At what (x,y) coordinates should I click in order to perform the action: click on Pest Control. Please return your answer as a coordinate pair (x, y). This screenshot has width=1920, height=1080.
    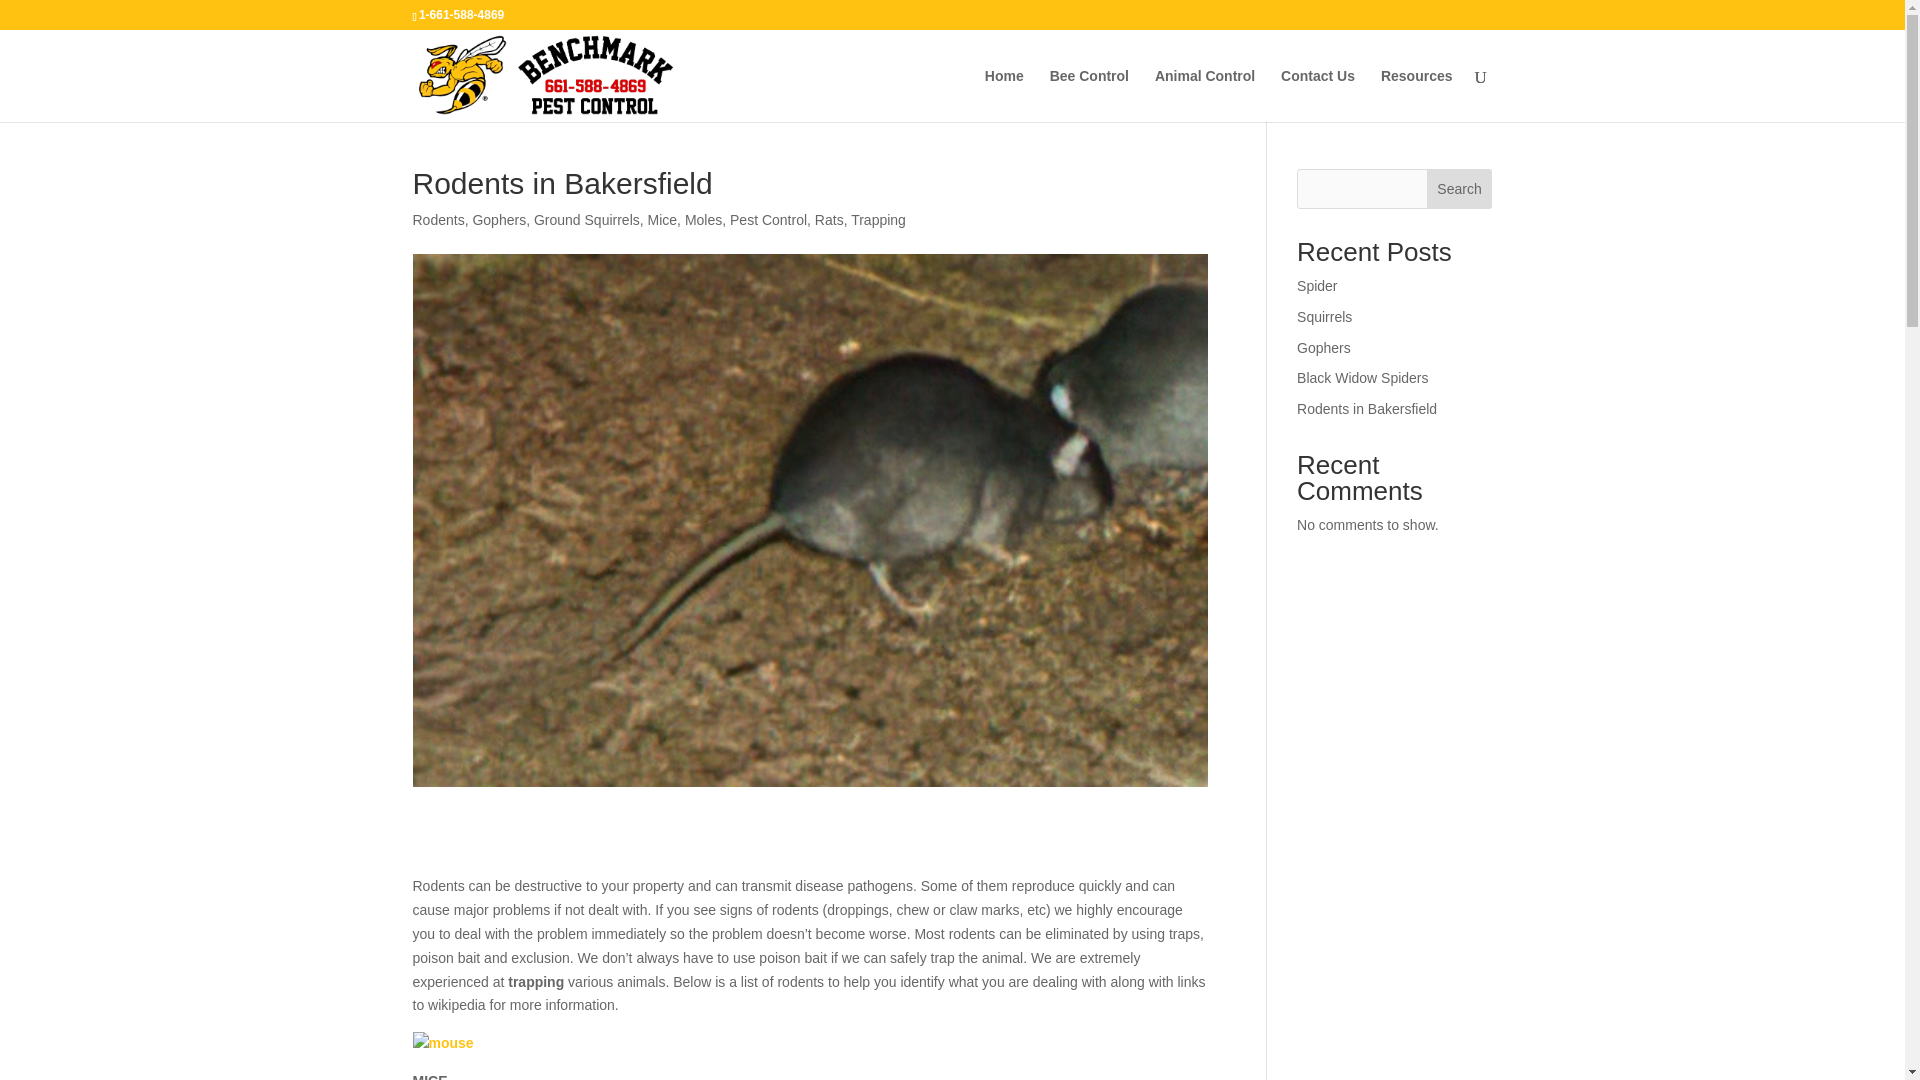
    Looking at the image, I should click on (768, 219).